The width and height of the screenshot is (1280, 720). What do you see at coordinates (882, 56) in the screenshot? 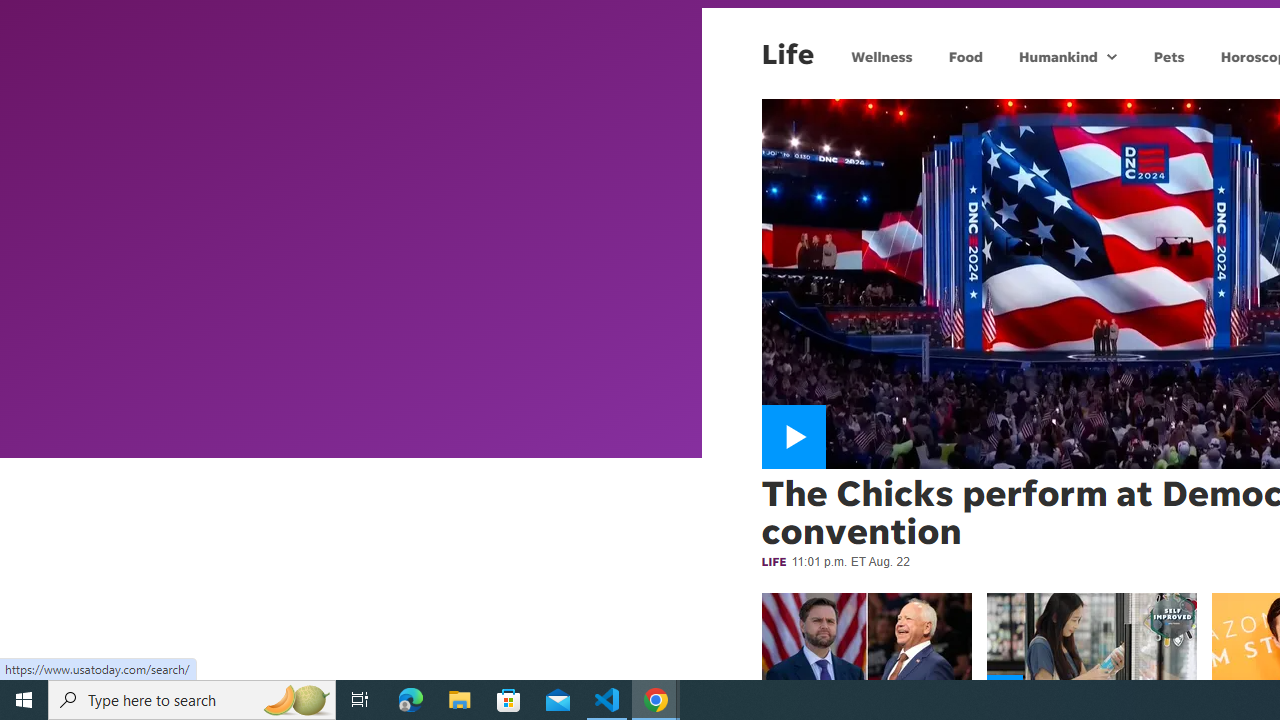
I see `Wellness` at bounding box center [882, 56].